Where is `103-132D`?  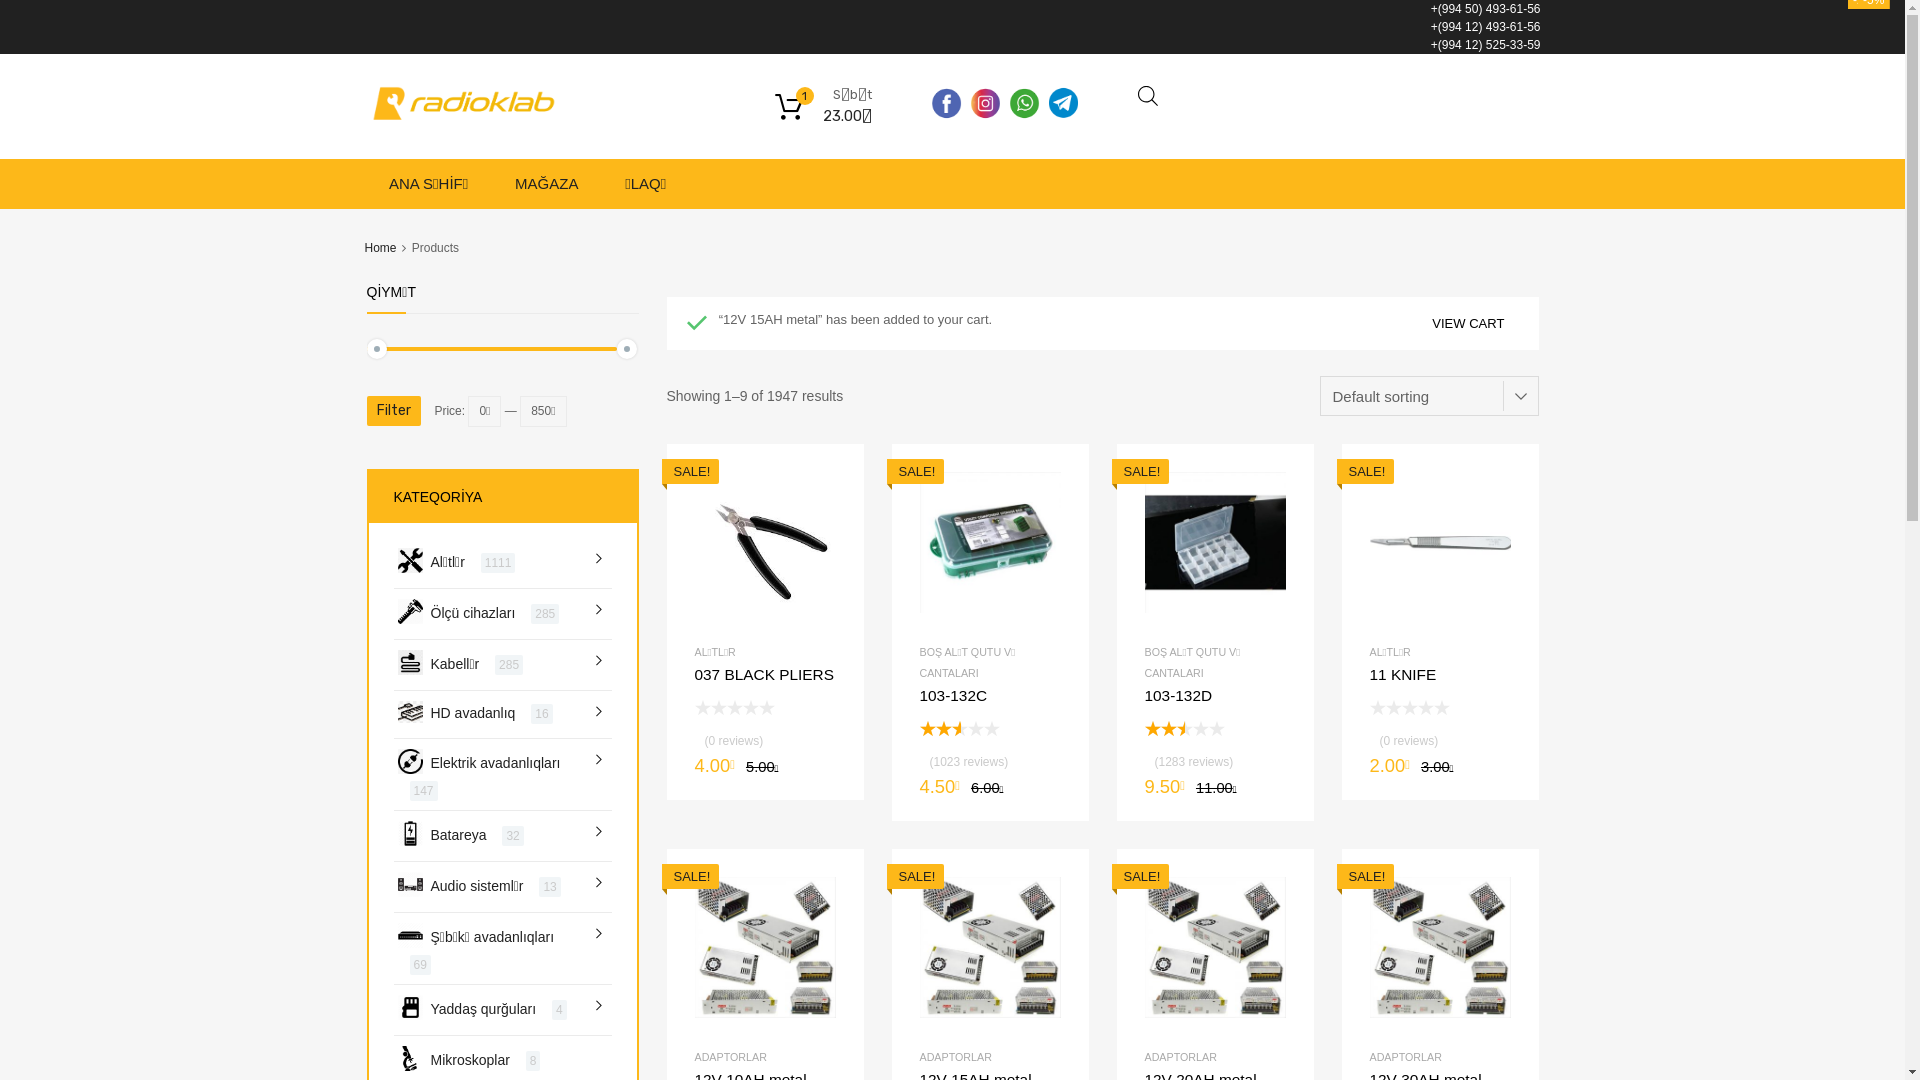
103-132D is located at coordinates (1214, 727).